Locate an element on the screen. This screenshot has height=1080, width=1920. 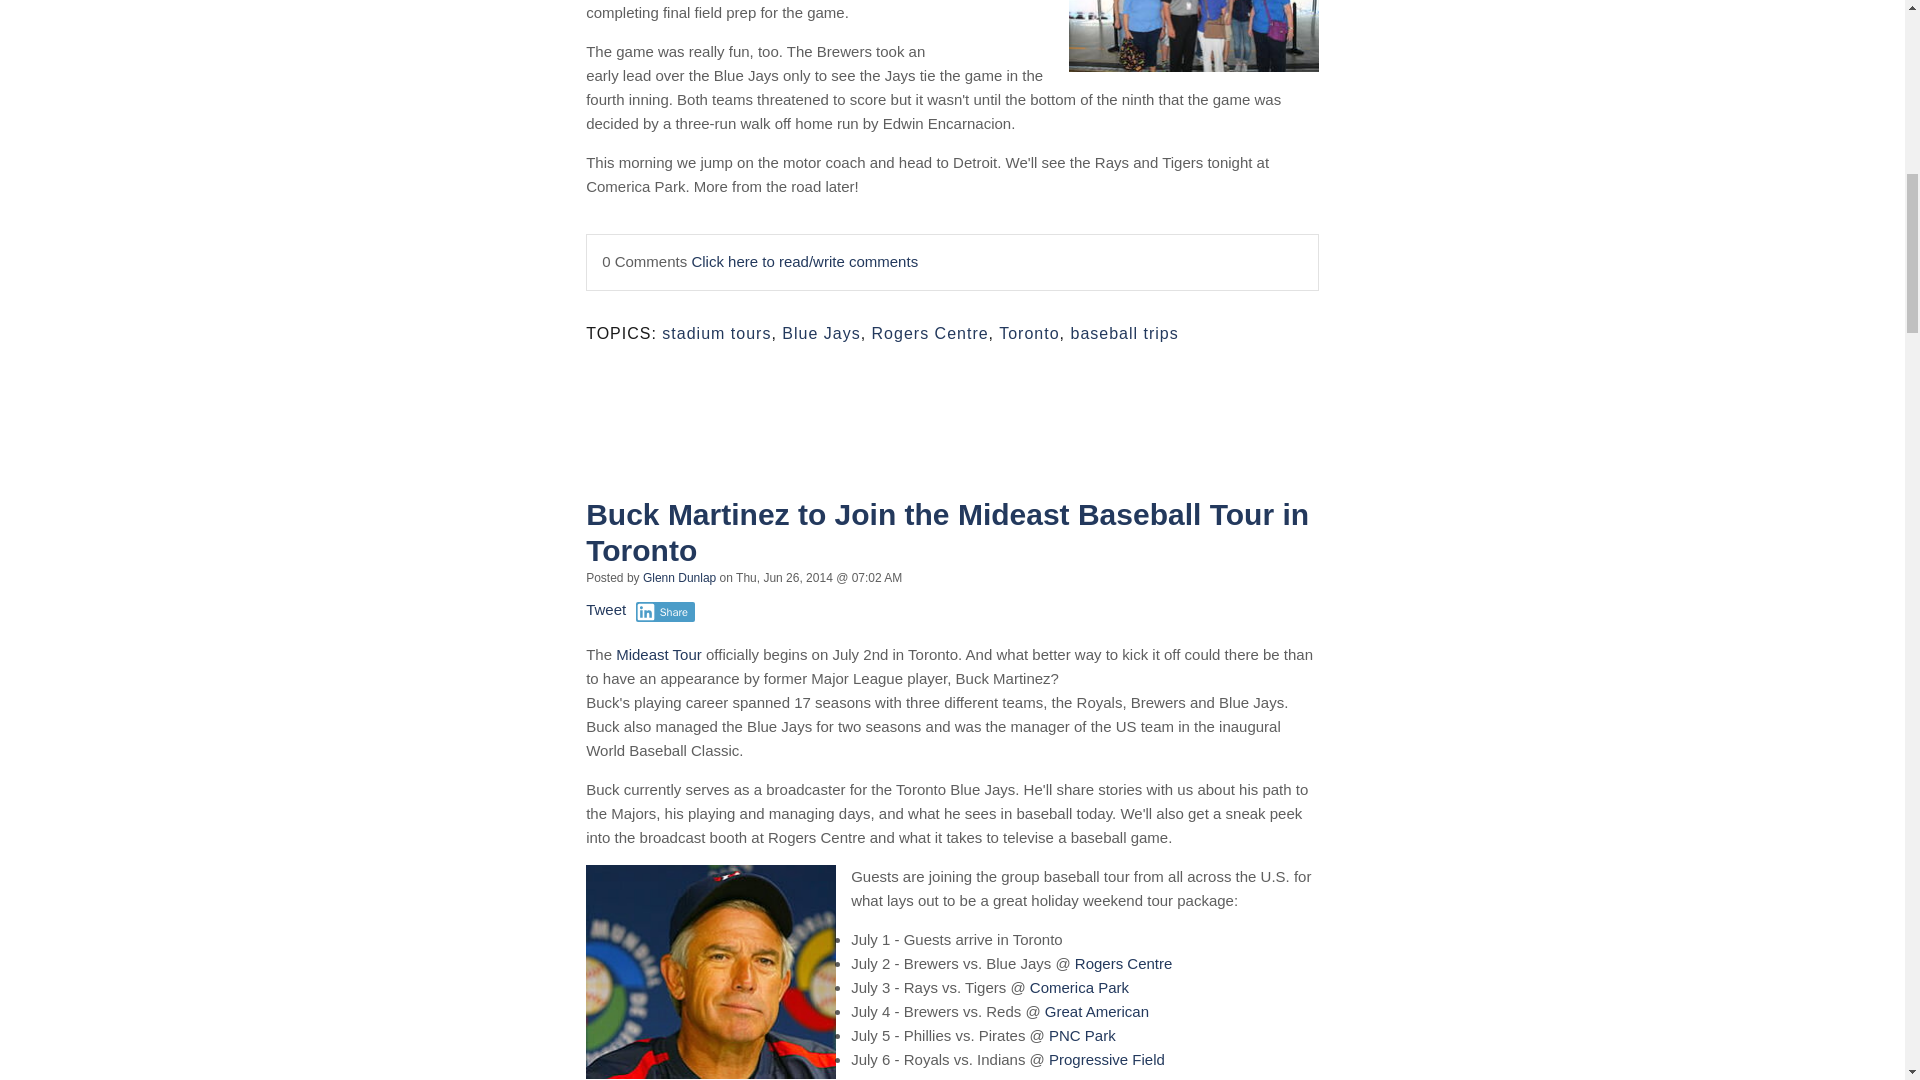
Share is located at coordinates (665, 612).